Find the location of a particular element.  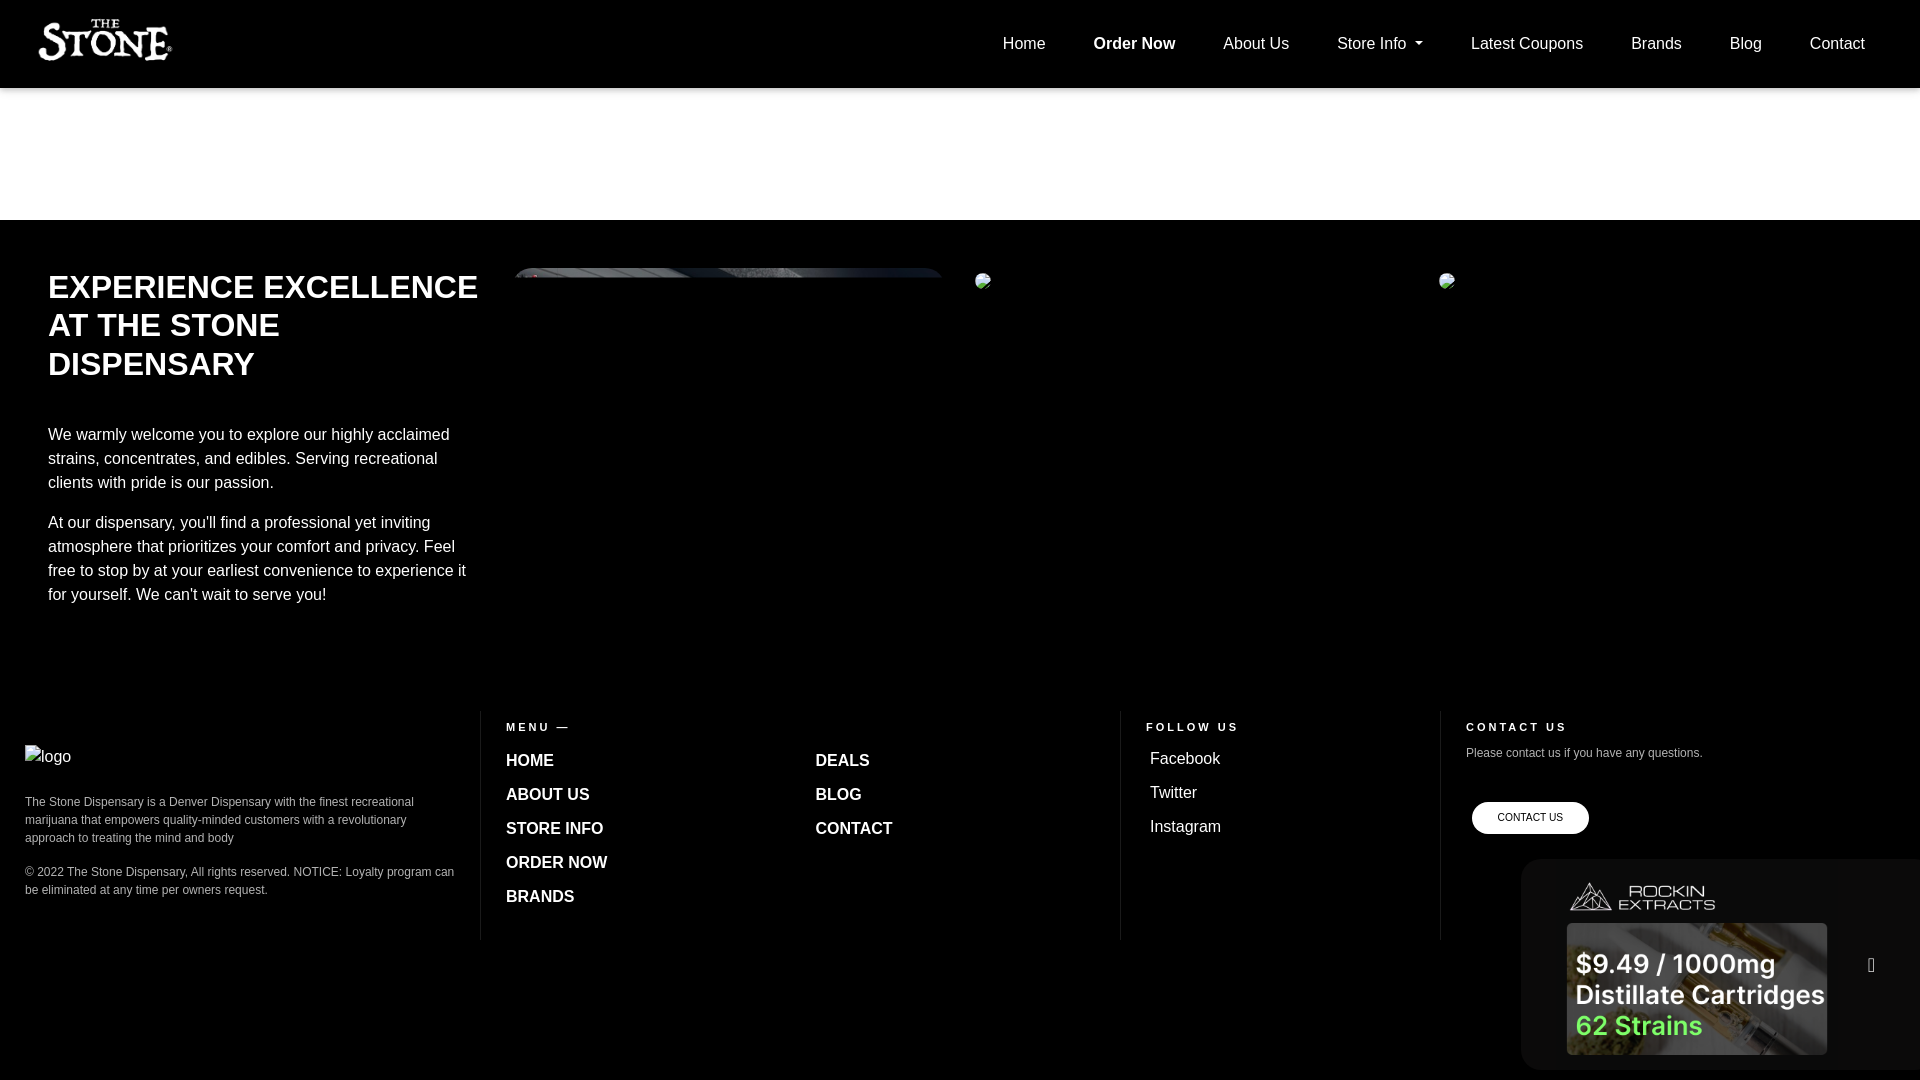

ORDER NOW is located at coordinates (556, 862).